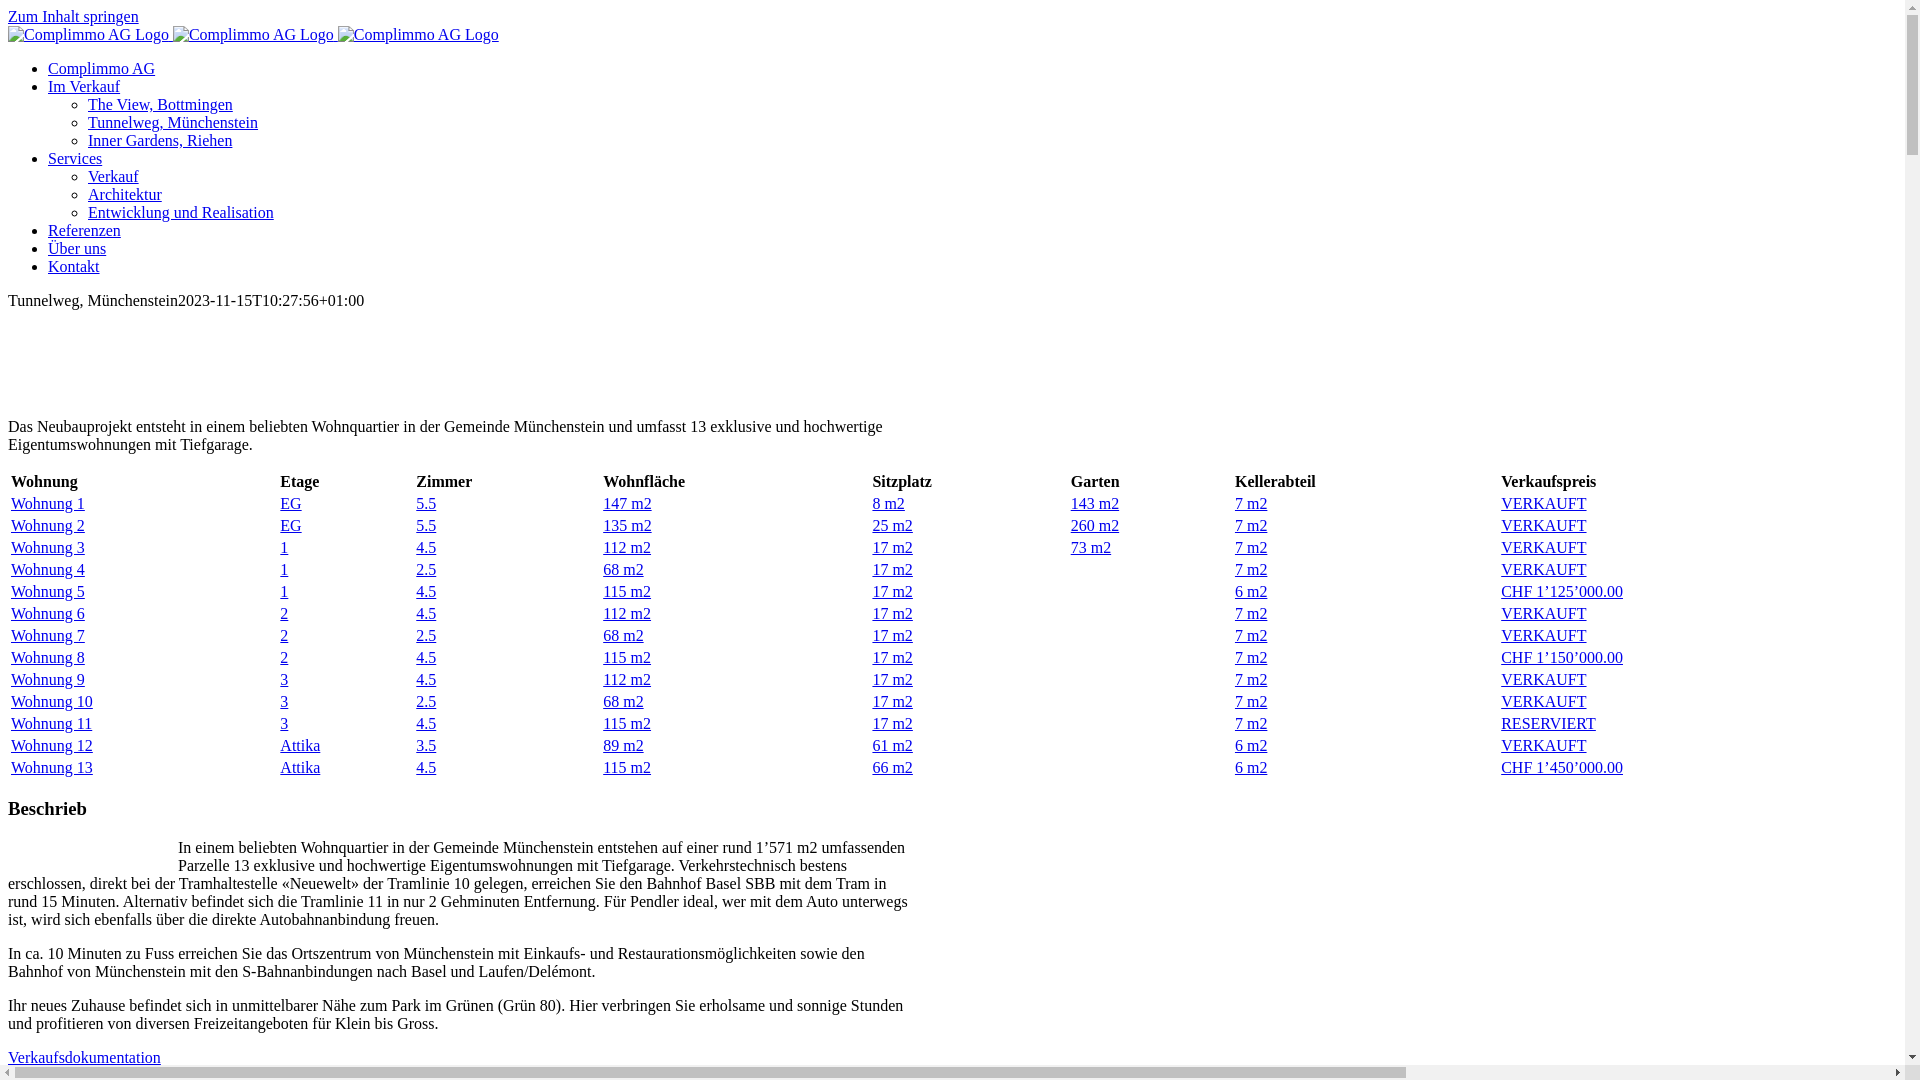 The width and height of the screenshot is (1920, 1080). What do you see at coordinates (426, 767) in the screenshot?
I see `4.5` at bounding box center [426, 767].